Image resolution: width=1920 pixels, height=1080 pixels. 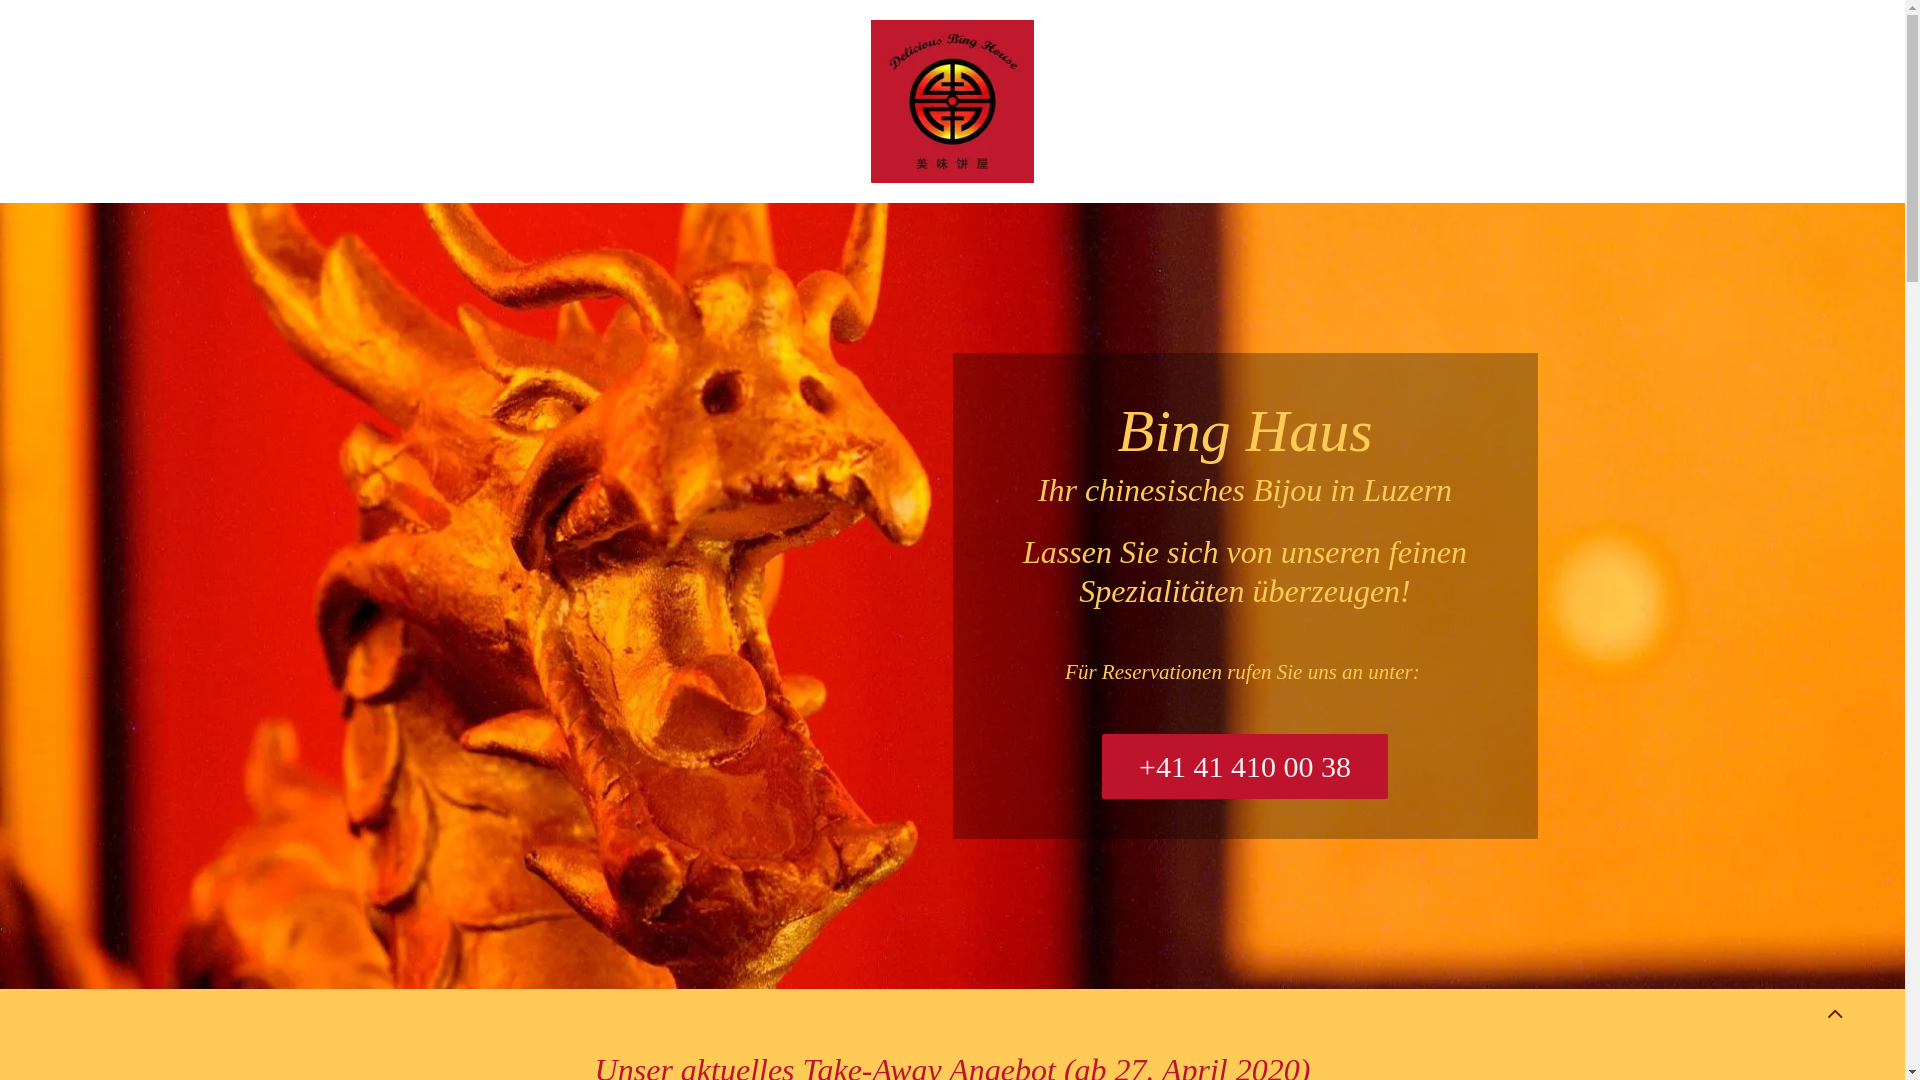 What do you see at coordinates (952, 102) in the screenshot?
I see `Logo Bing Haus` at bounding box center [952, 102].